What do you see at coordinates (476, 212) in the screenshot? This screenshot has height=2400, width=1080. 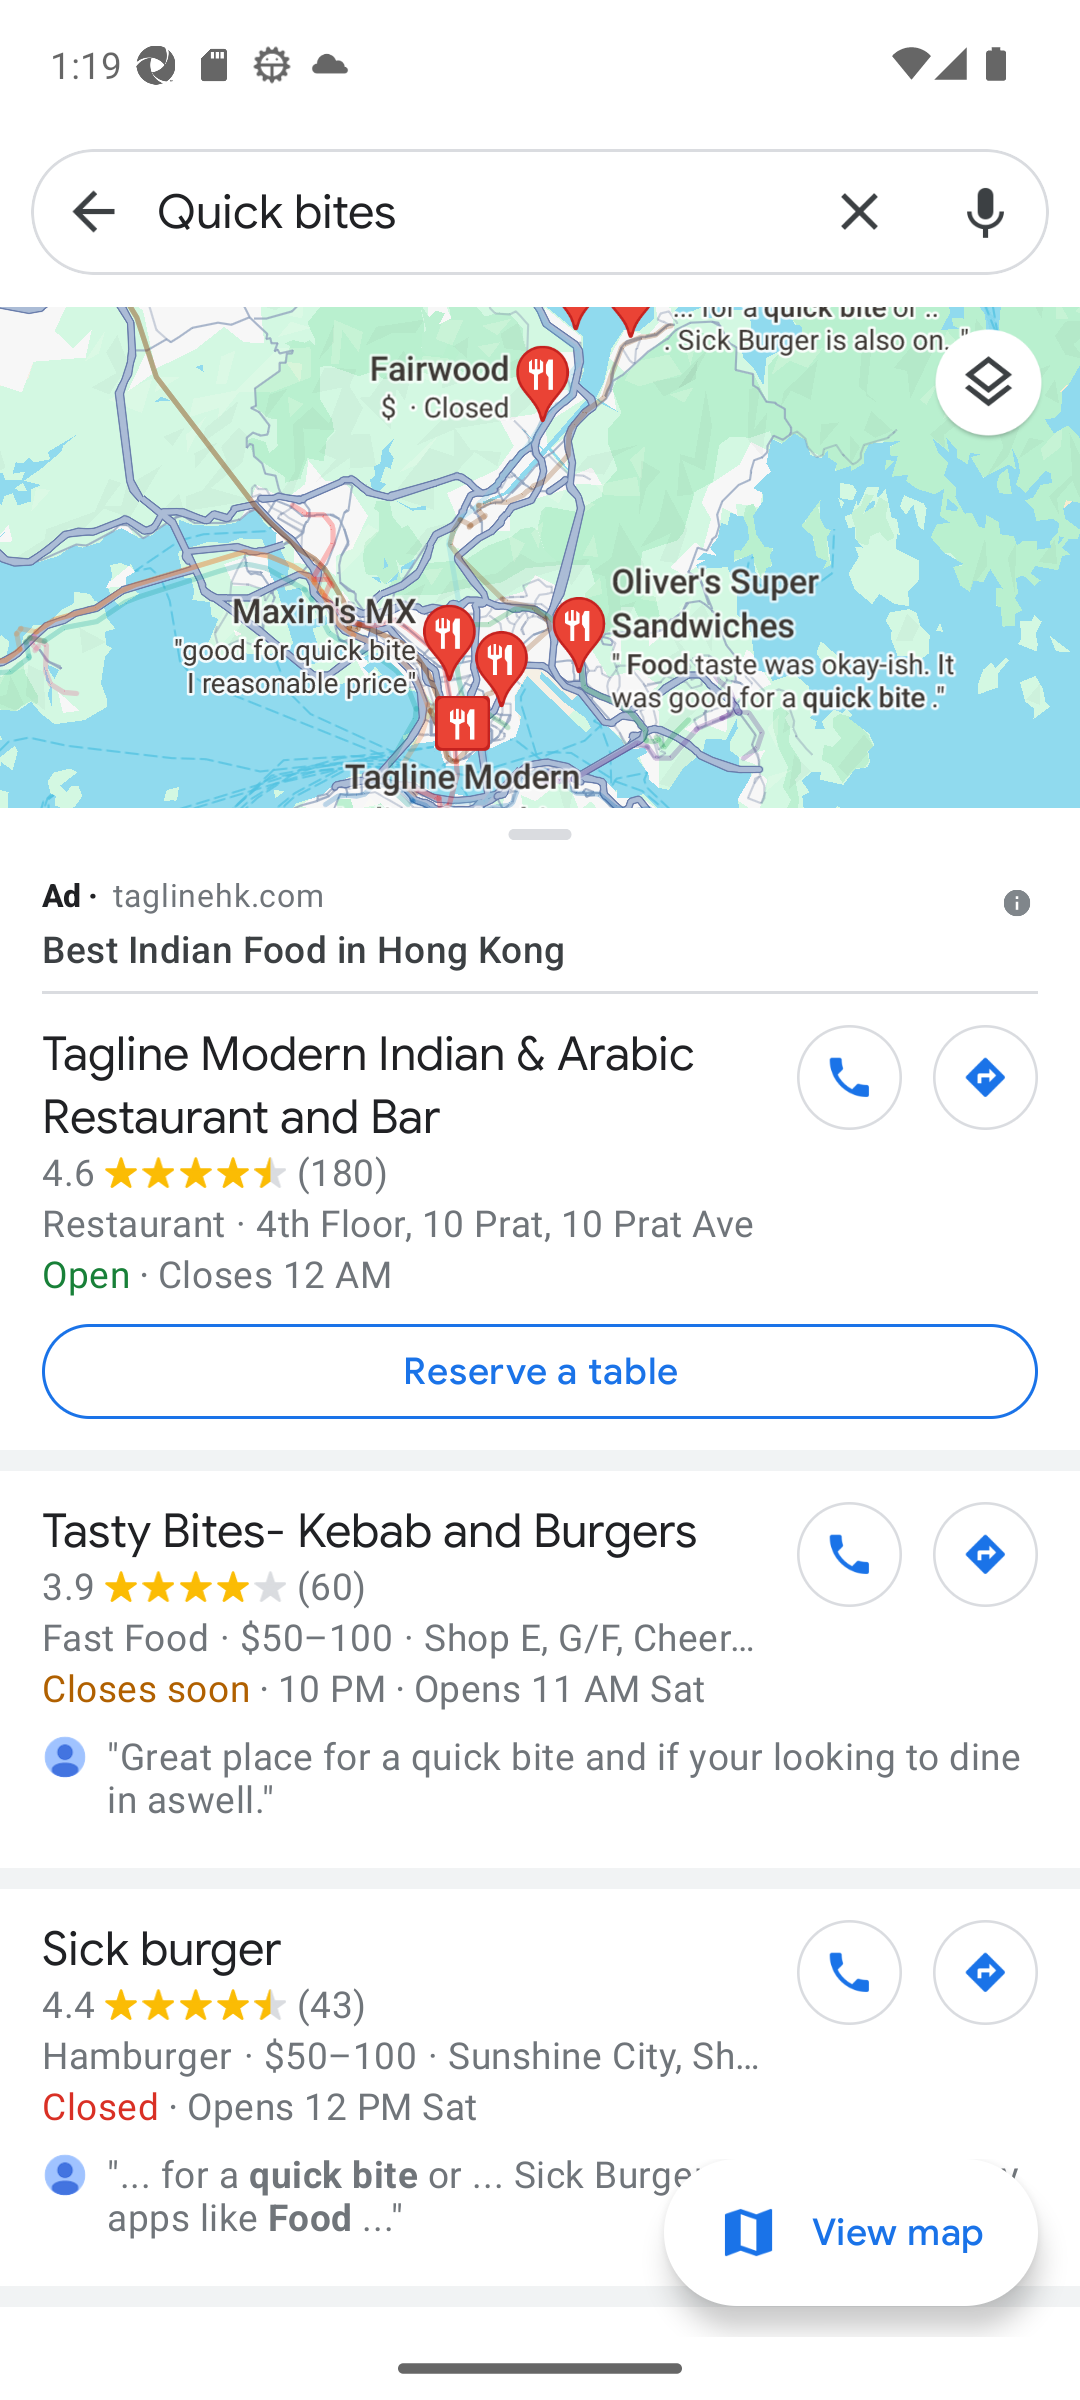 I see `Quick bites` at bounding box center [476, 212].